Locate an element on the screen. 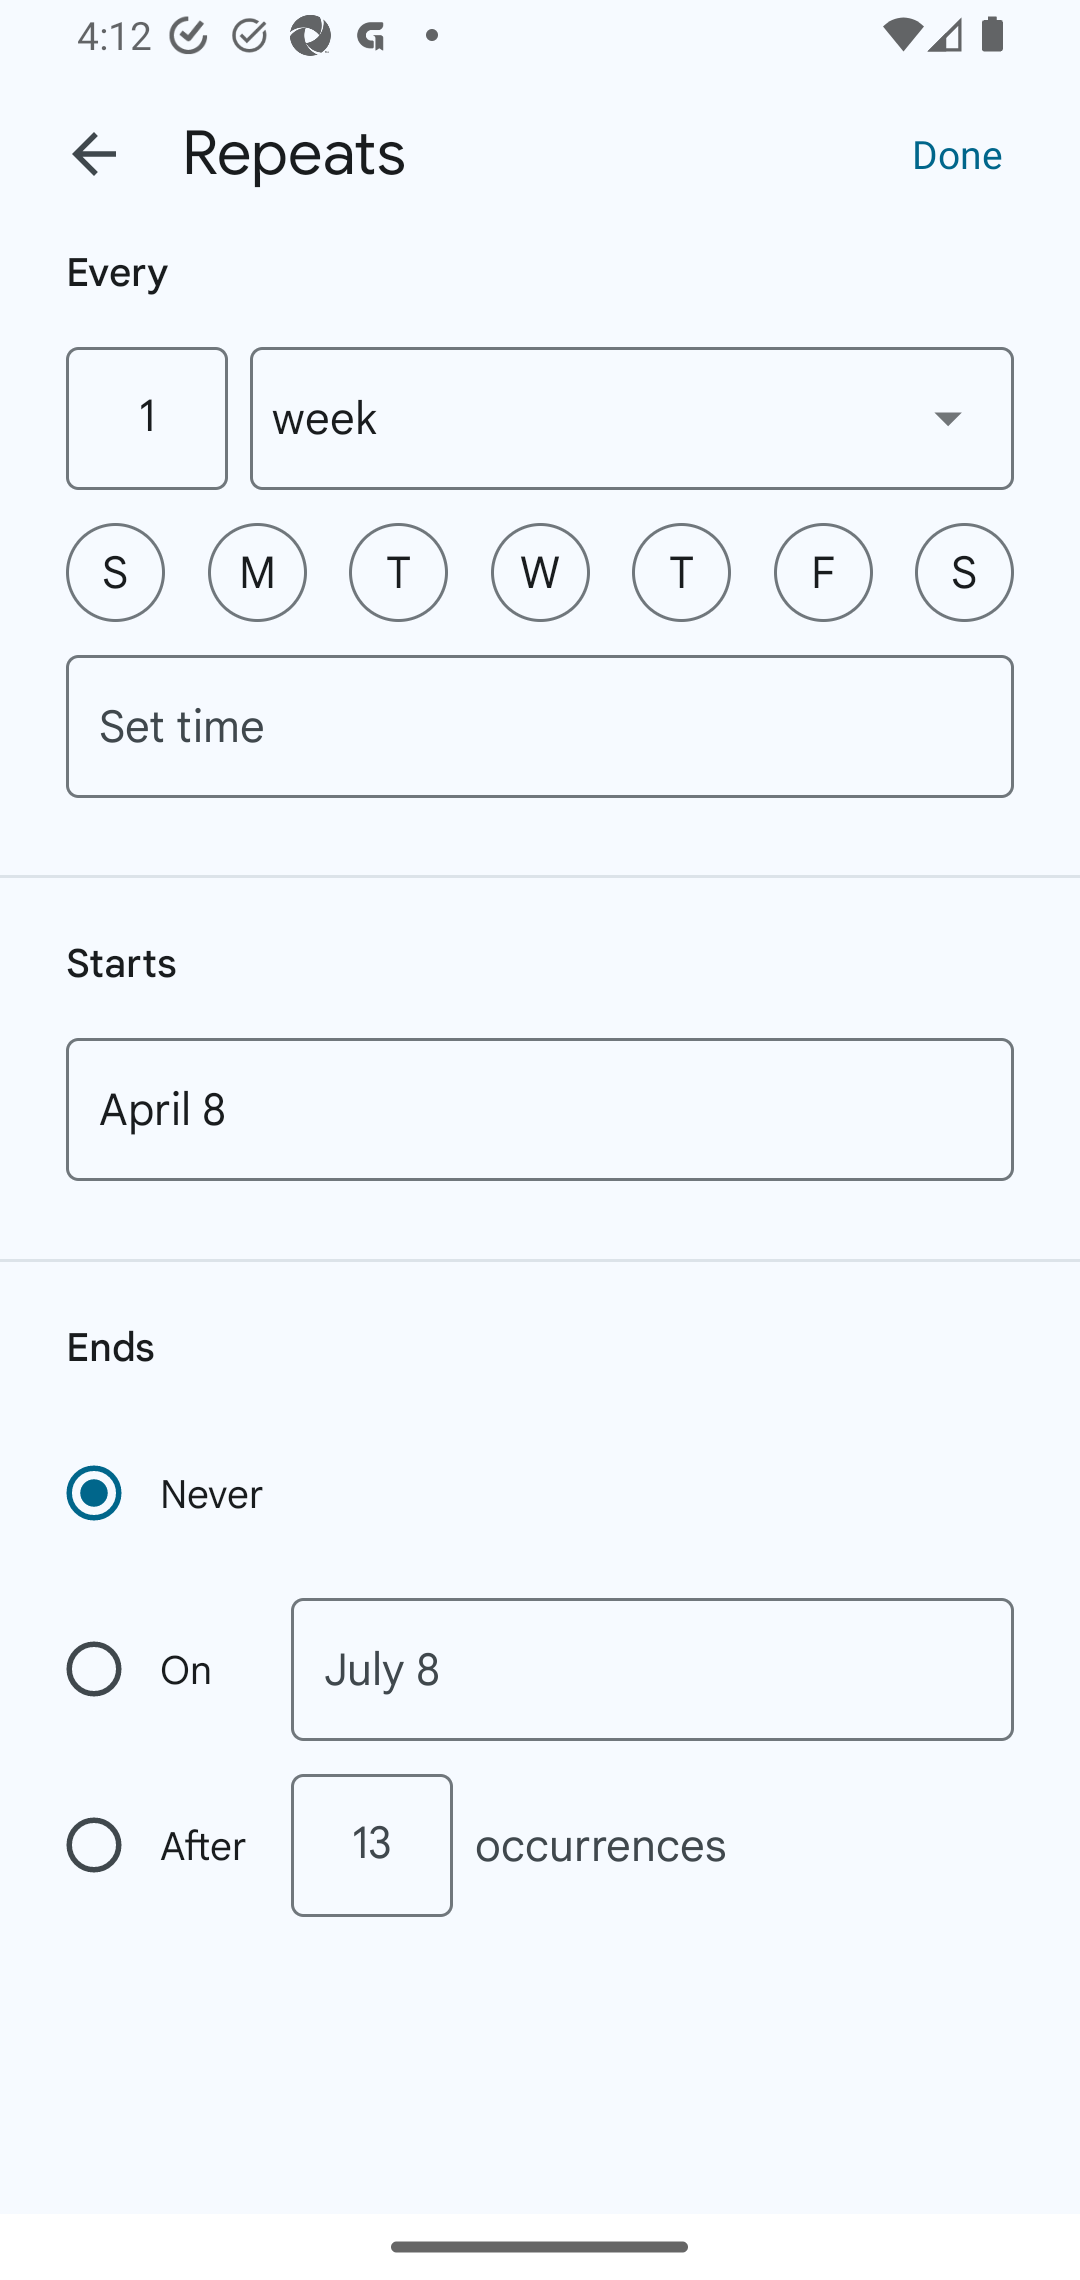  On Recurrence ends on a specific date is located at coordinates (158, 1670).